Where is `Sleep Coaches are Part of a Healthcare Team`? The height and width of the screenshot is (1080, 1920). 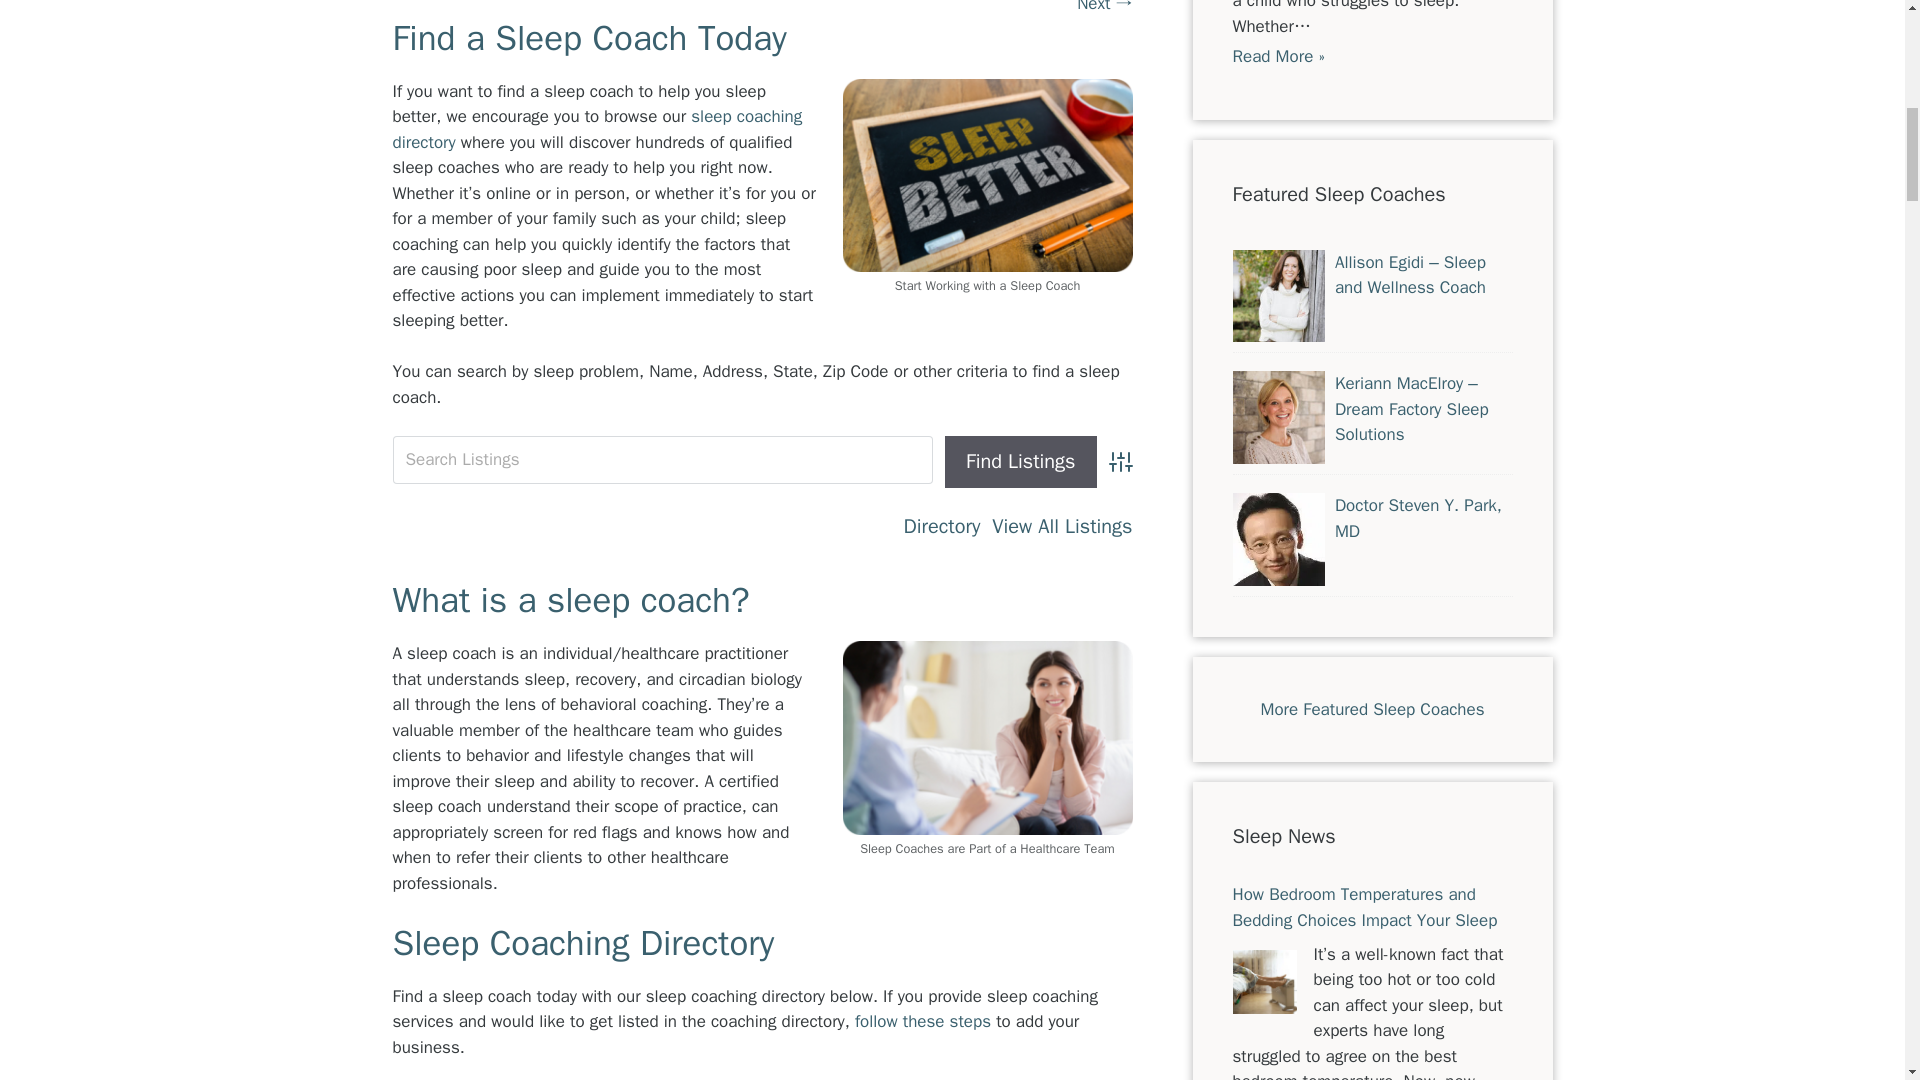 Sleep Coaches are Part of a Healthcare Team is located at coordinates (987, 737).